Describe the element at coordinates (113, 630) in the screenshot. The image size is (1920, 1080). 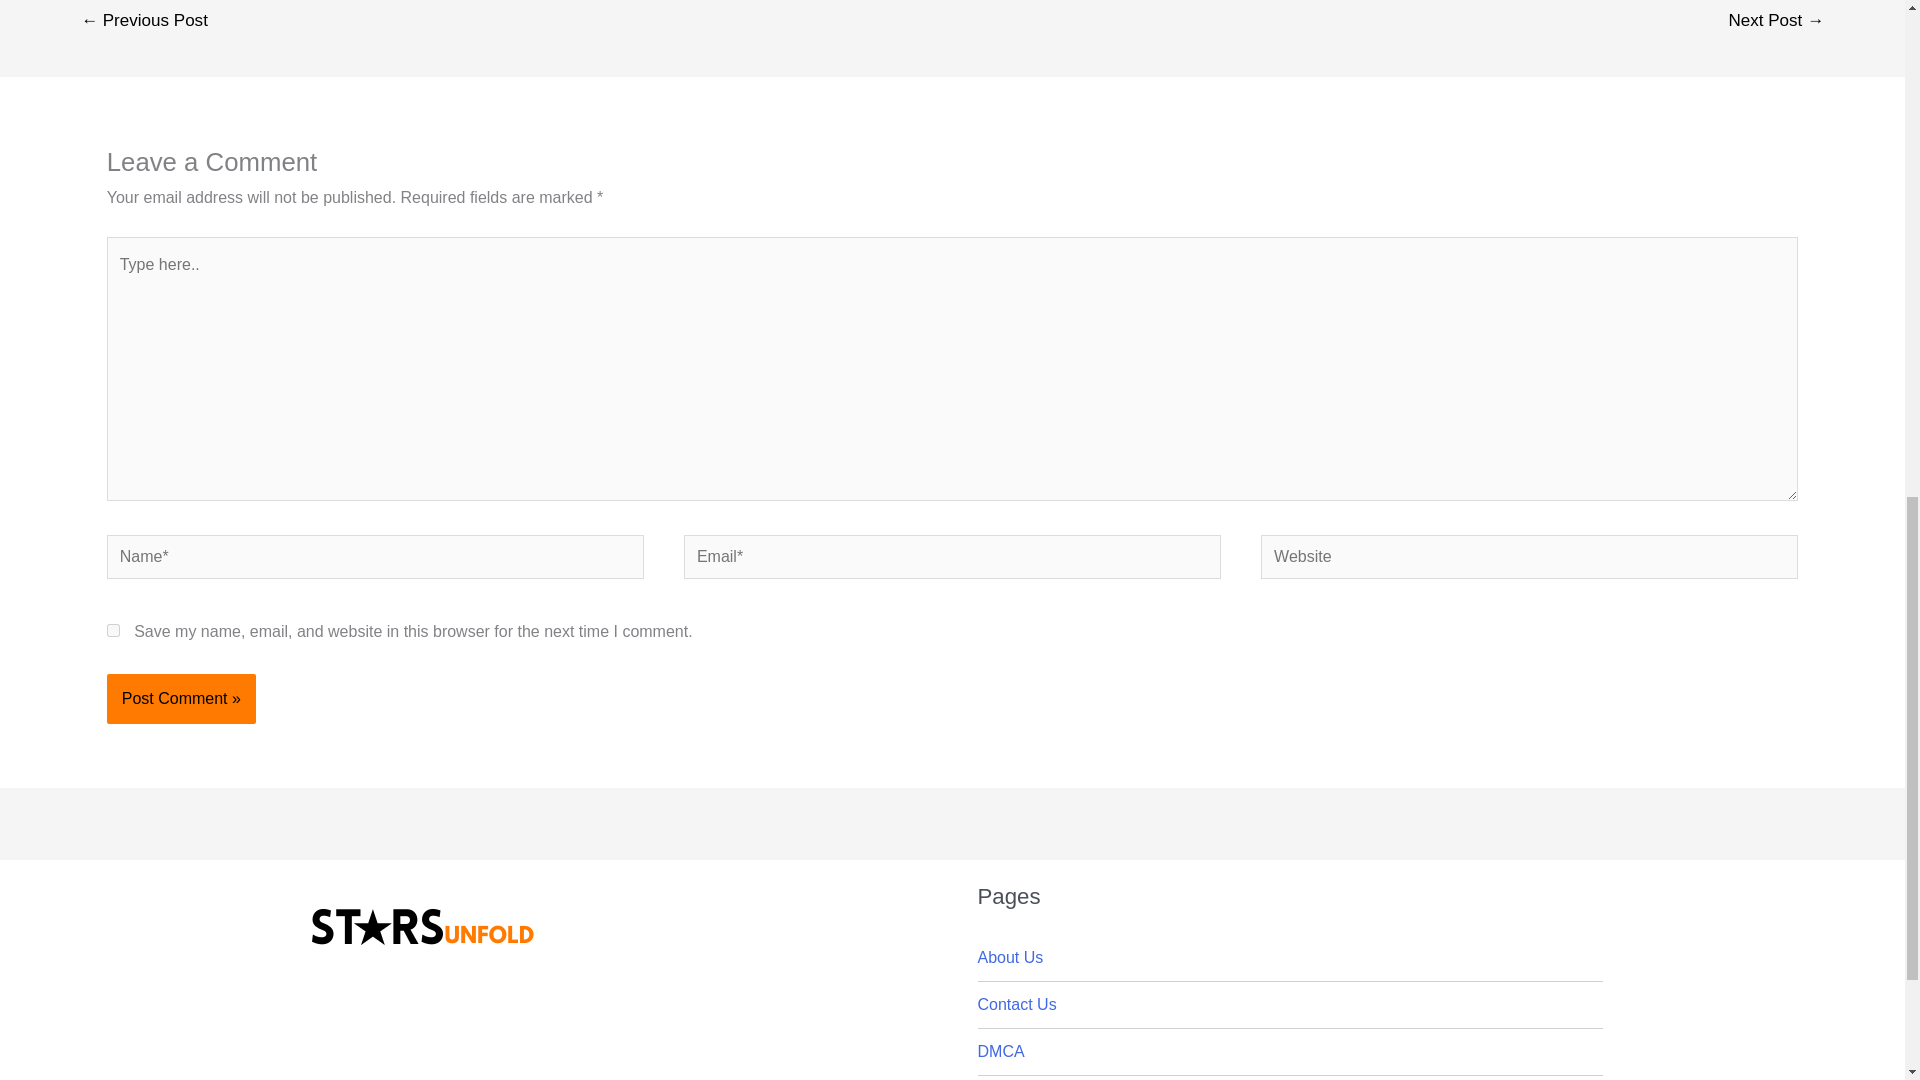
I see `yes` at that location.